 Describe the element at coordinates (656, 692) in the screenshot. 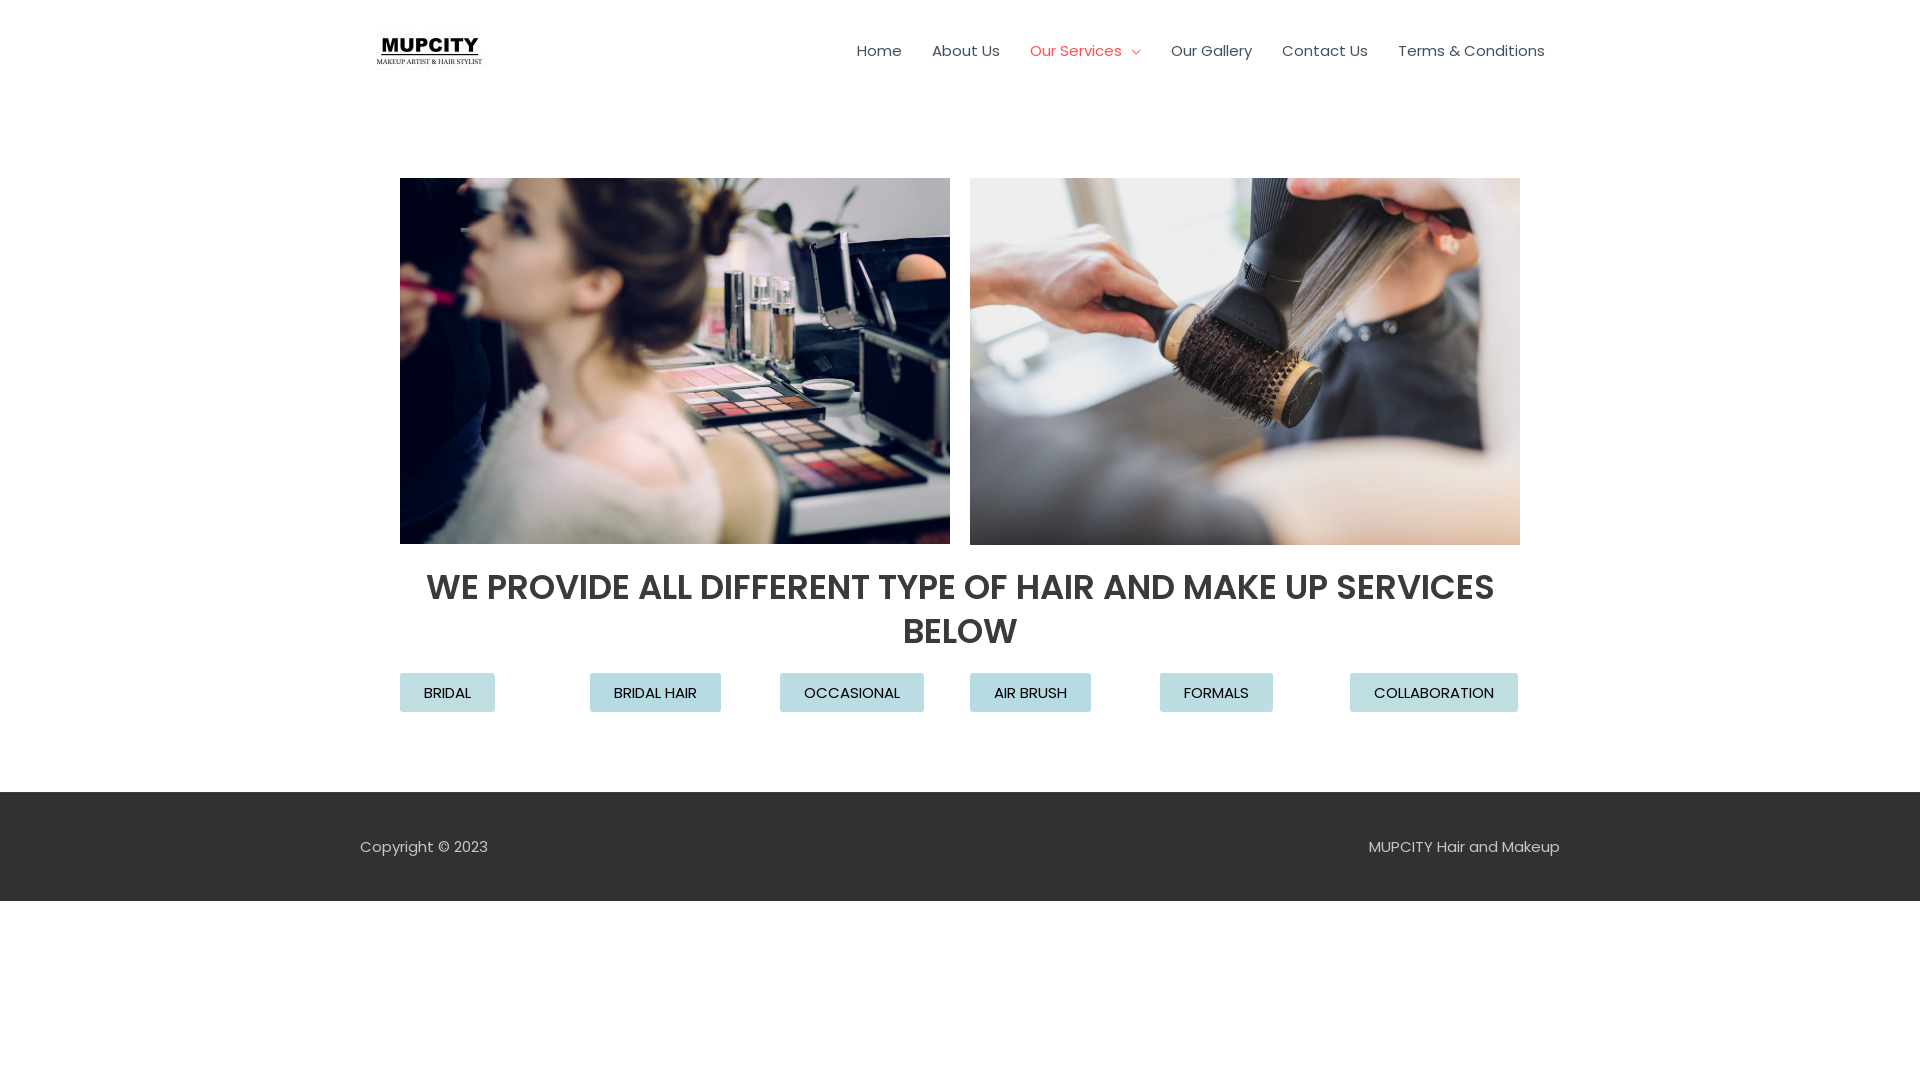

I see `BRIDAL HAIR` at that location.